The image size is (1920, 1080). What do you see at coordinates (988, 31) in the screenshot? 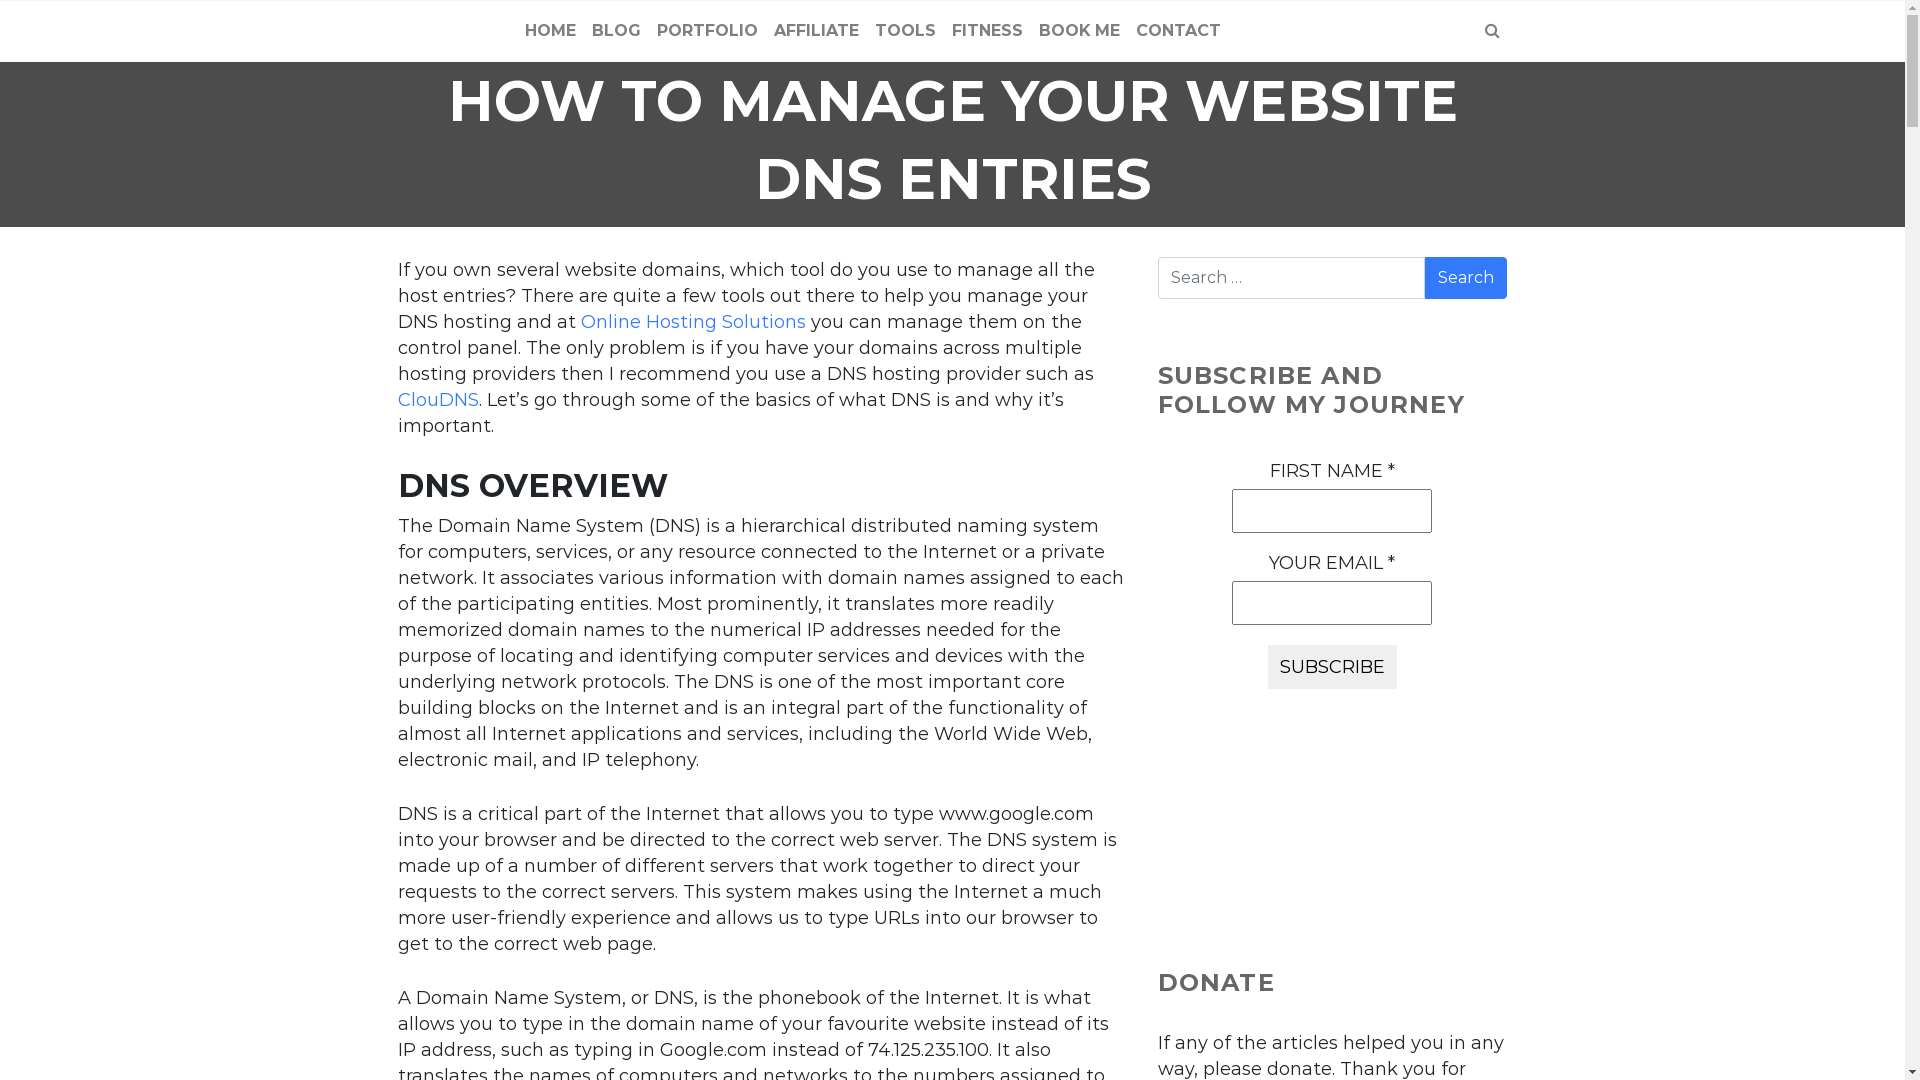
I see `FITNESS` at bounding box center [988, 31].